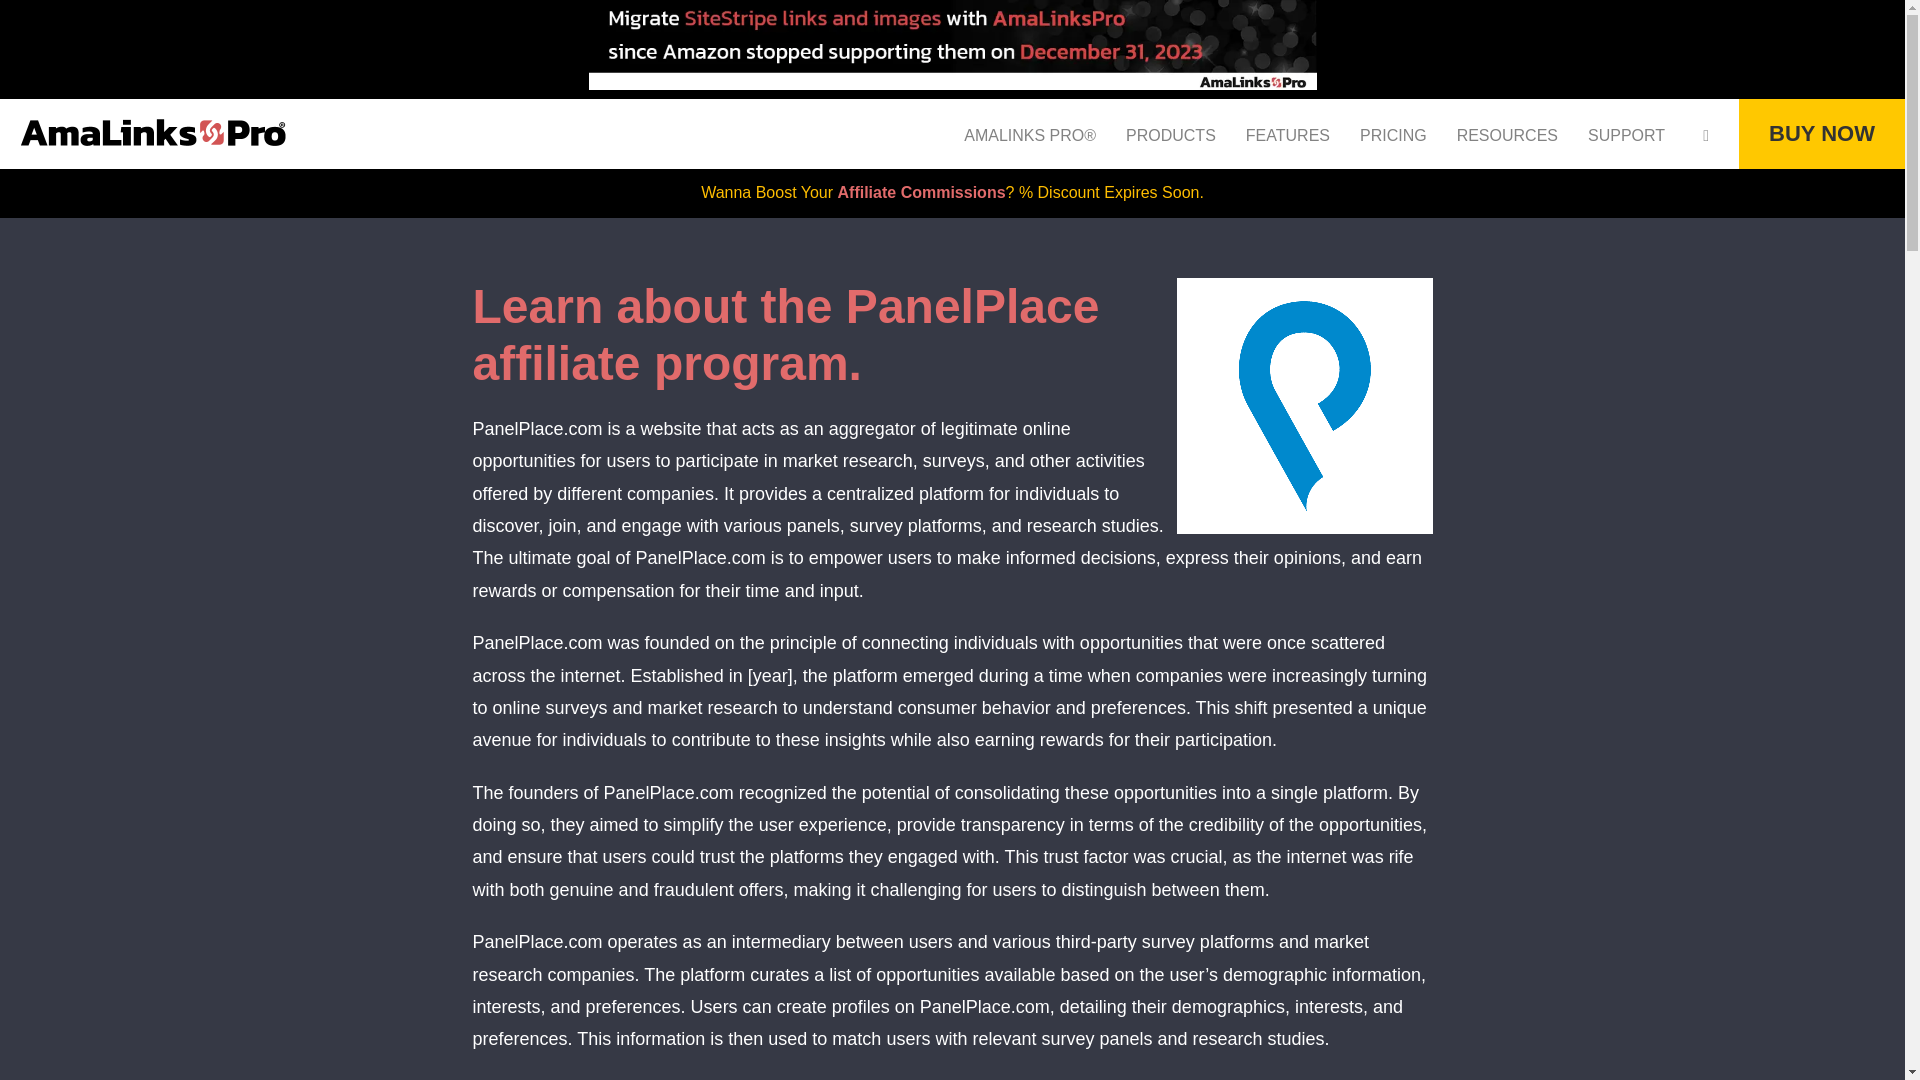 This screenshot has height=1080, width=1920. Describe the element at coordinates (1626, 136) in the screenshot. I see `SUPPORT` at that location.